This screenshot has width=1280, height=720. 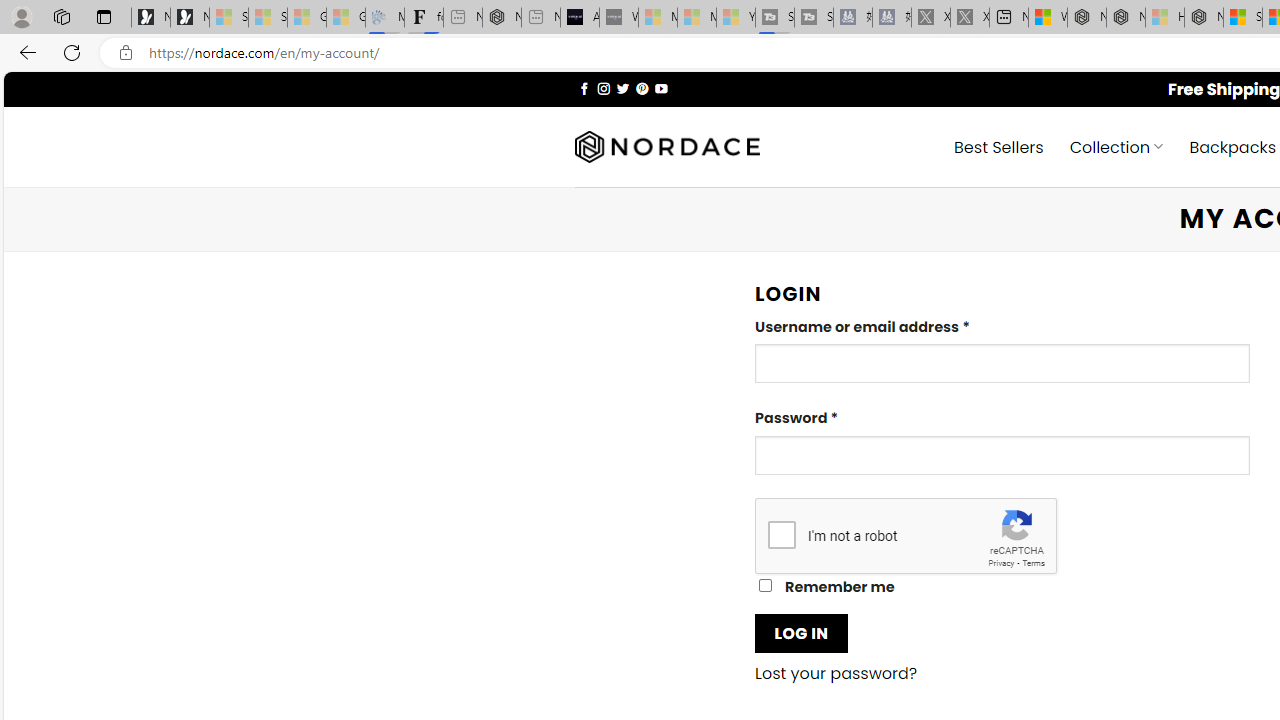 What do you see at coordinates (584, 88) in the screenshot?
I see `Follow on Facebook` at bounding box center [584, 88].